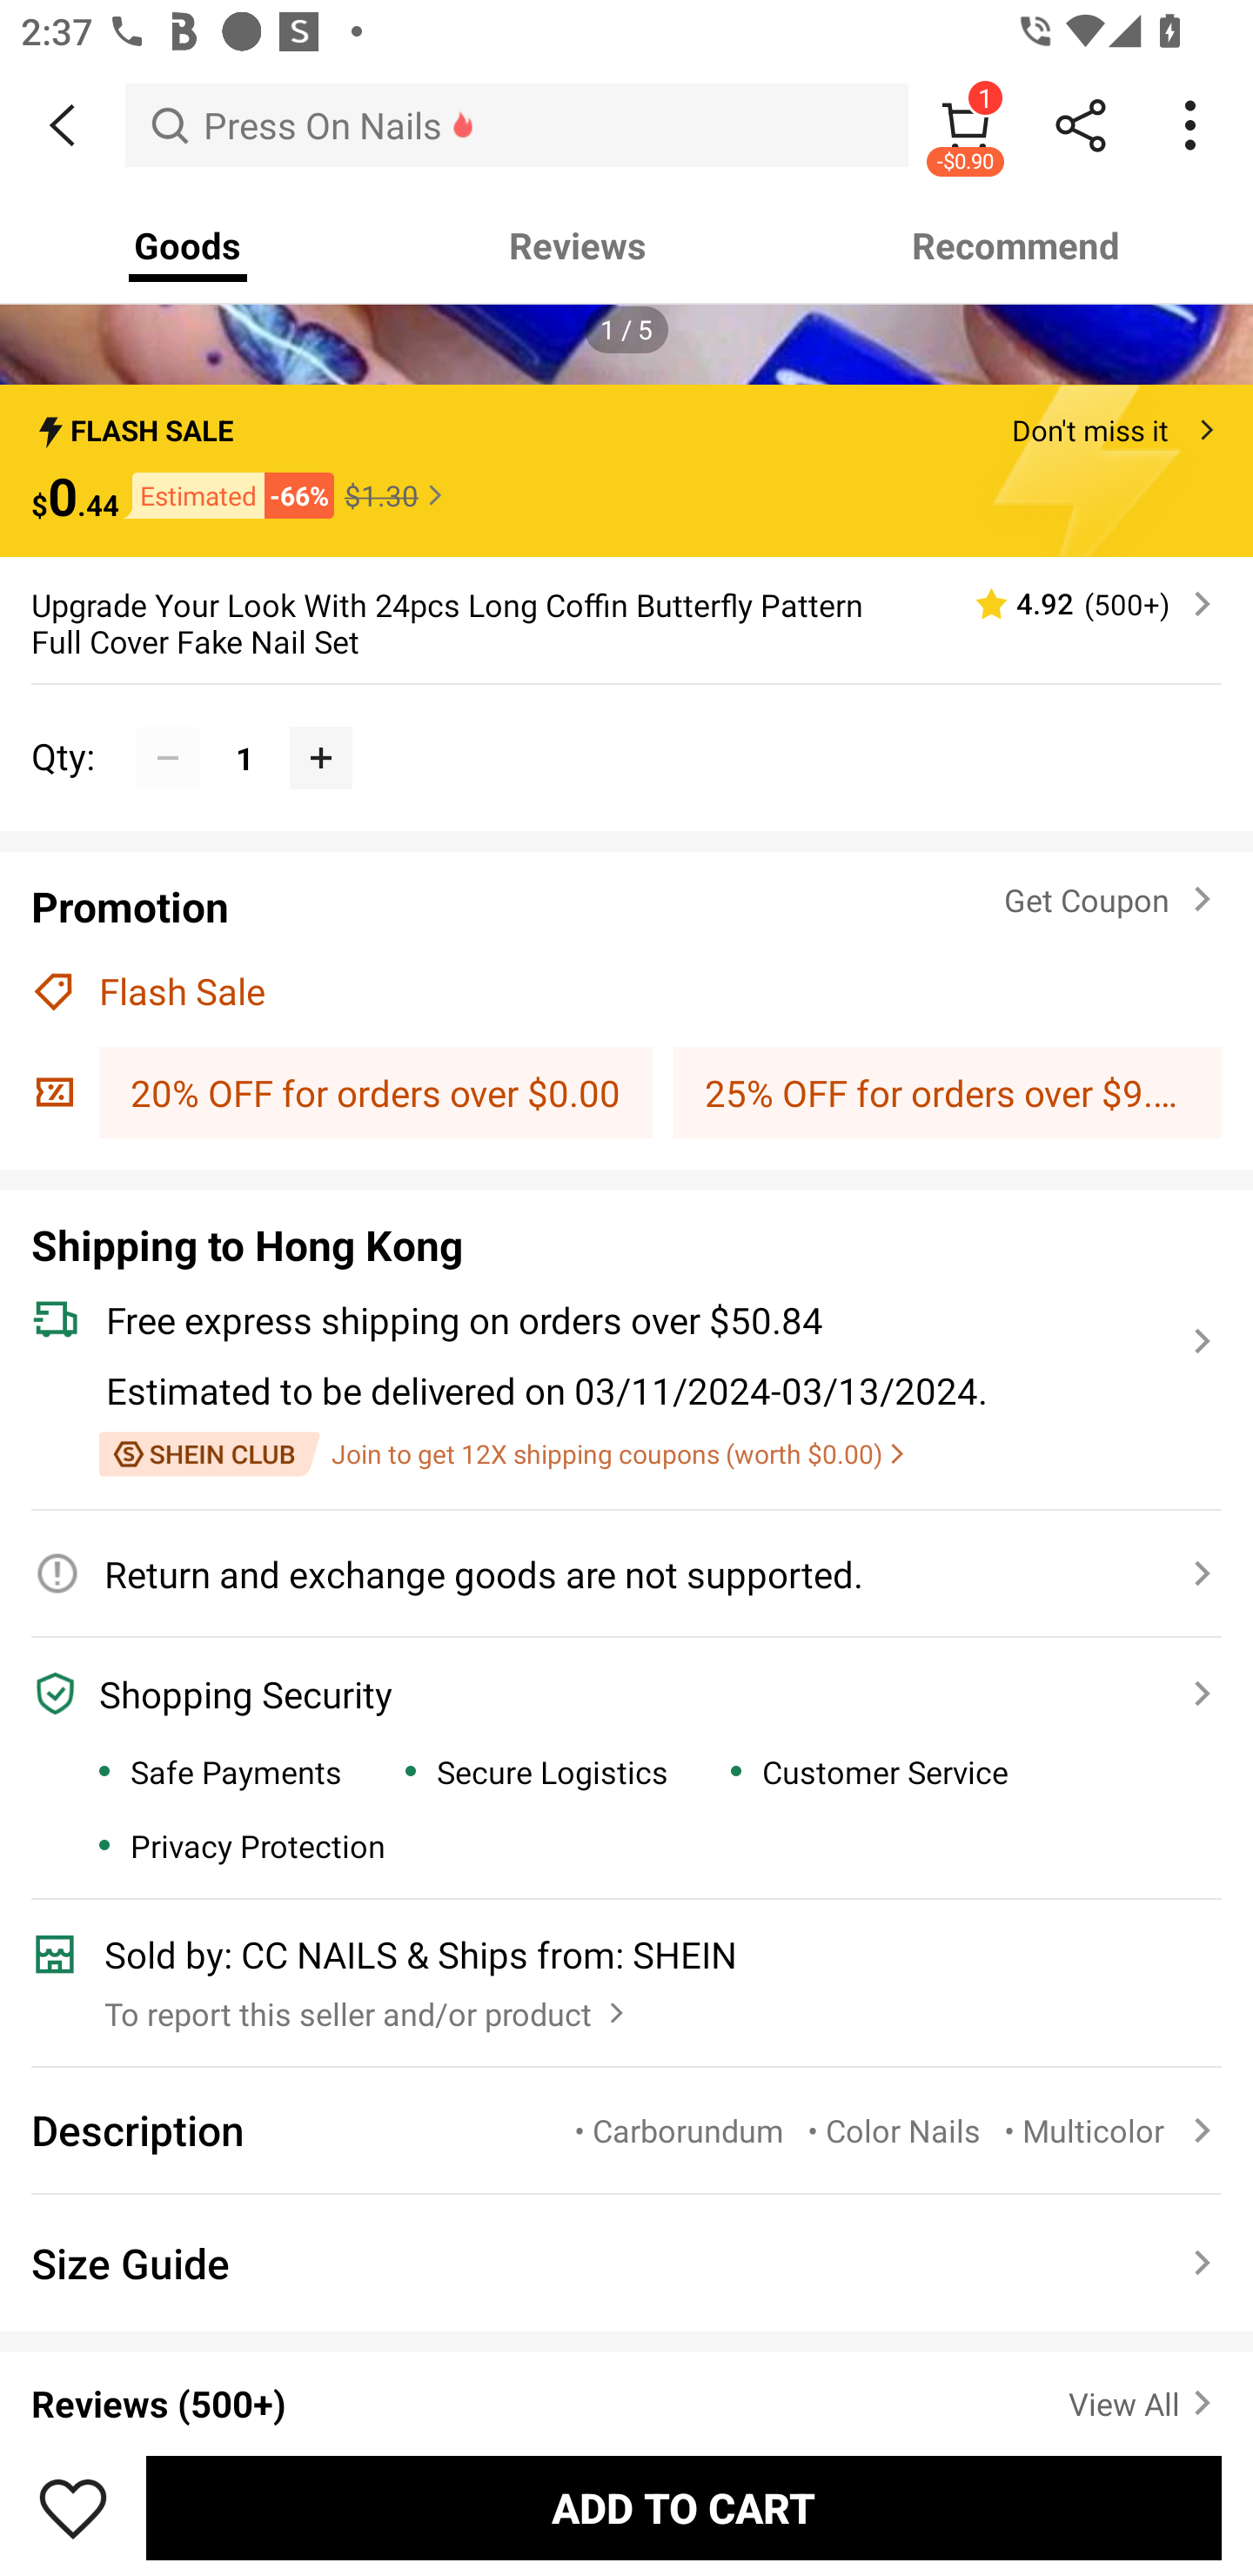  I want to click on Goods, so click(188, 245).